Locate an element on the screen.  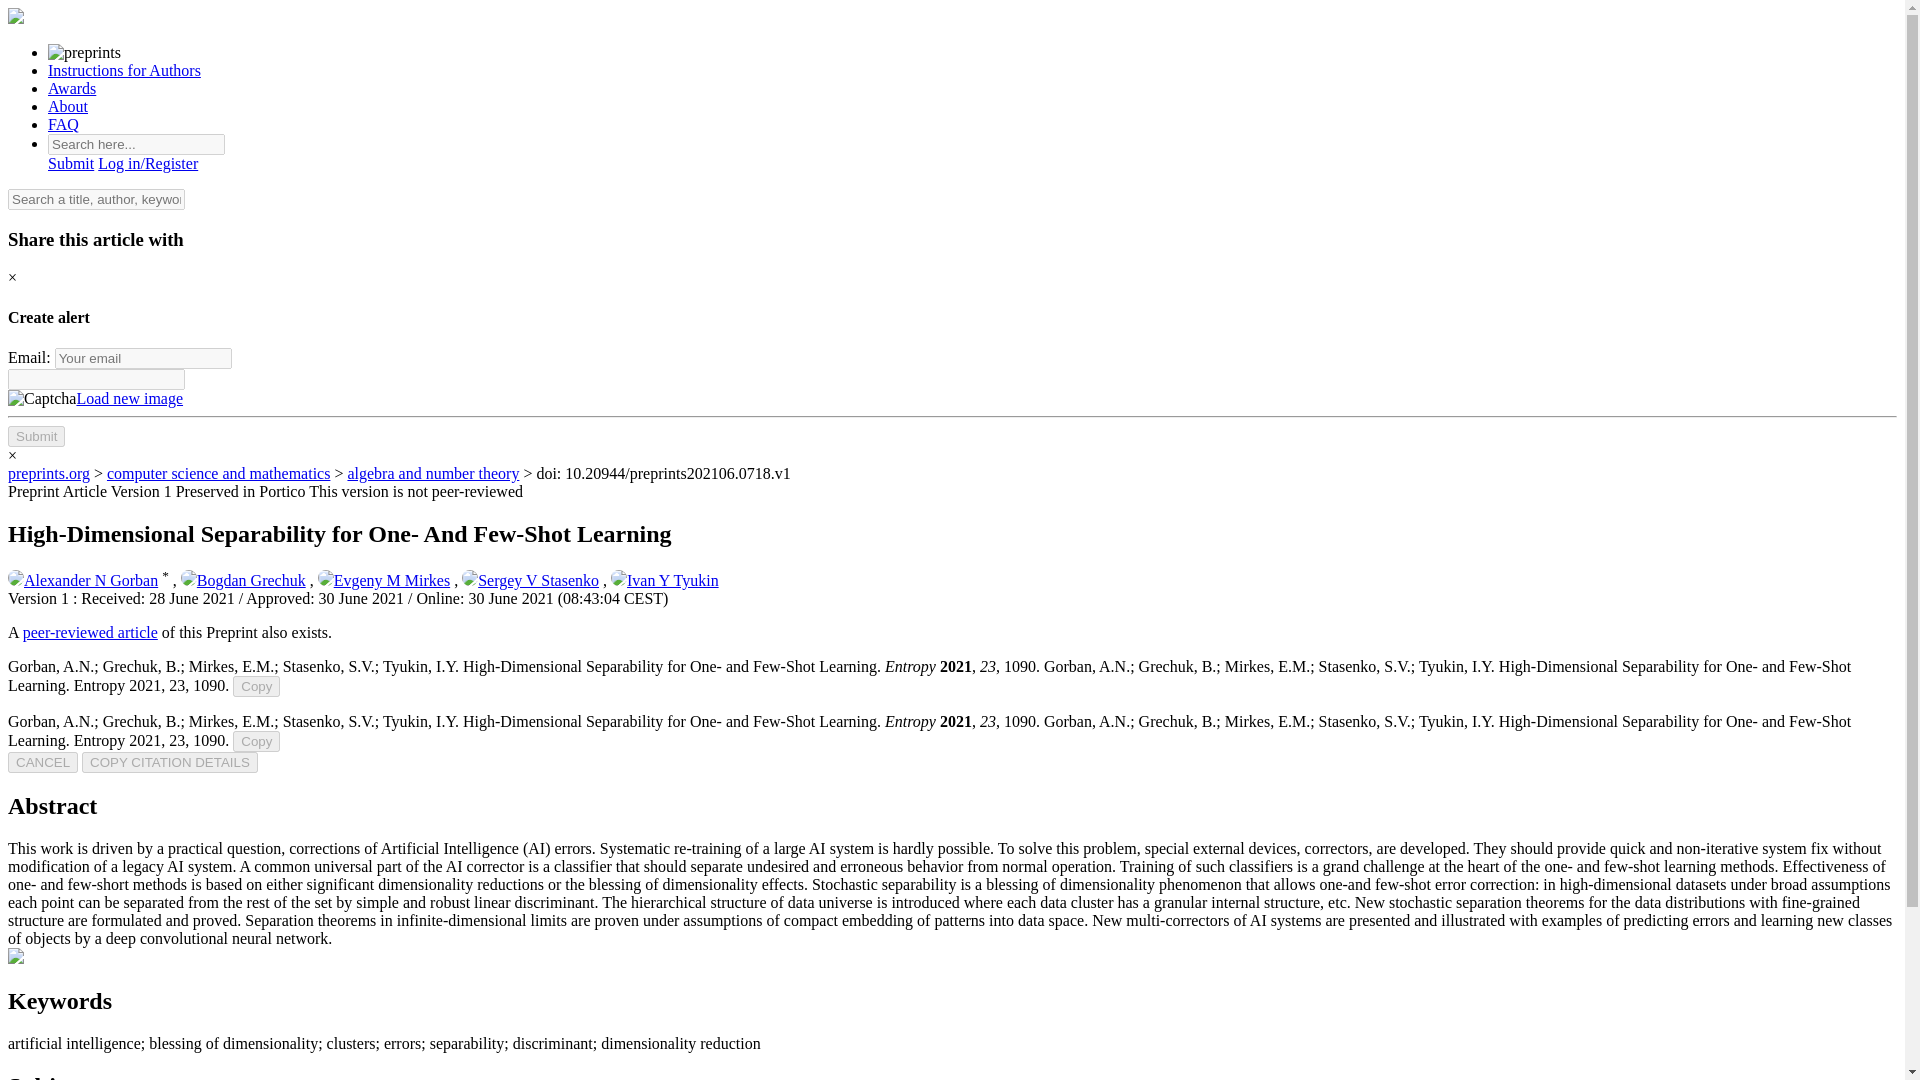
Bogdan Grechuk is located at coordinates (242, 580).